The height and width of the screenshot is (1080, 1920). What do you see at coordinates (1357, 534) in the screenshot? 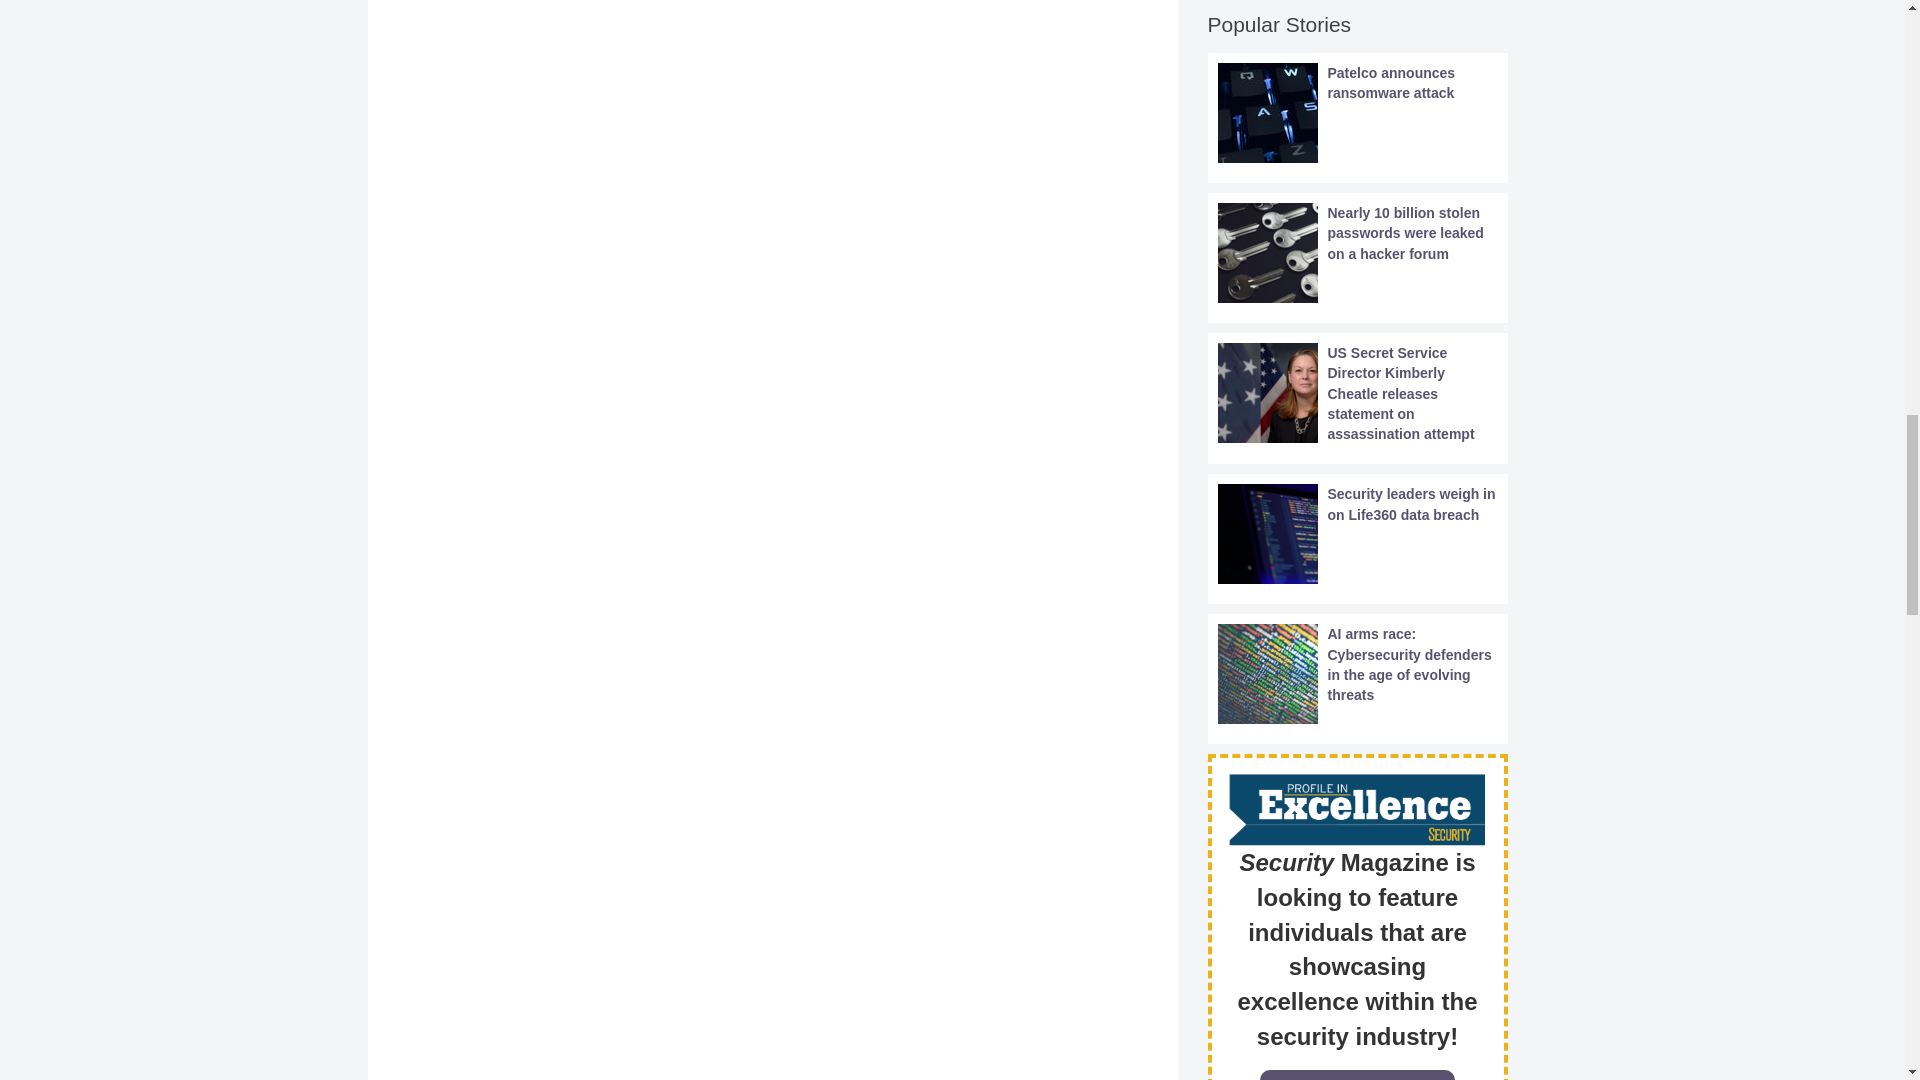
I see `Security leaders weigh in on Life360 data breach` at bounding box center [1357, 534].